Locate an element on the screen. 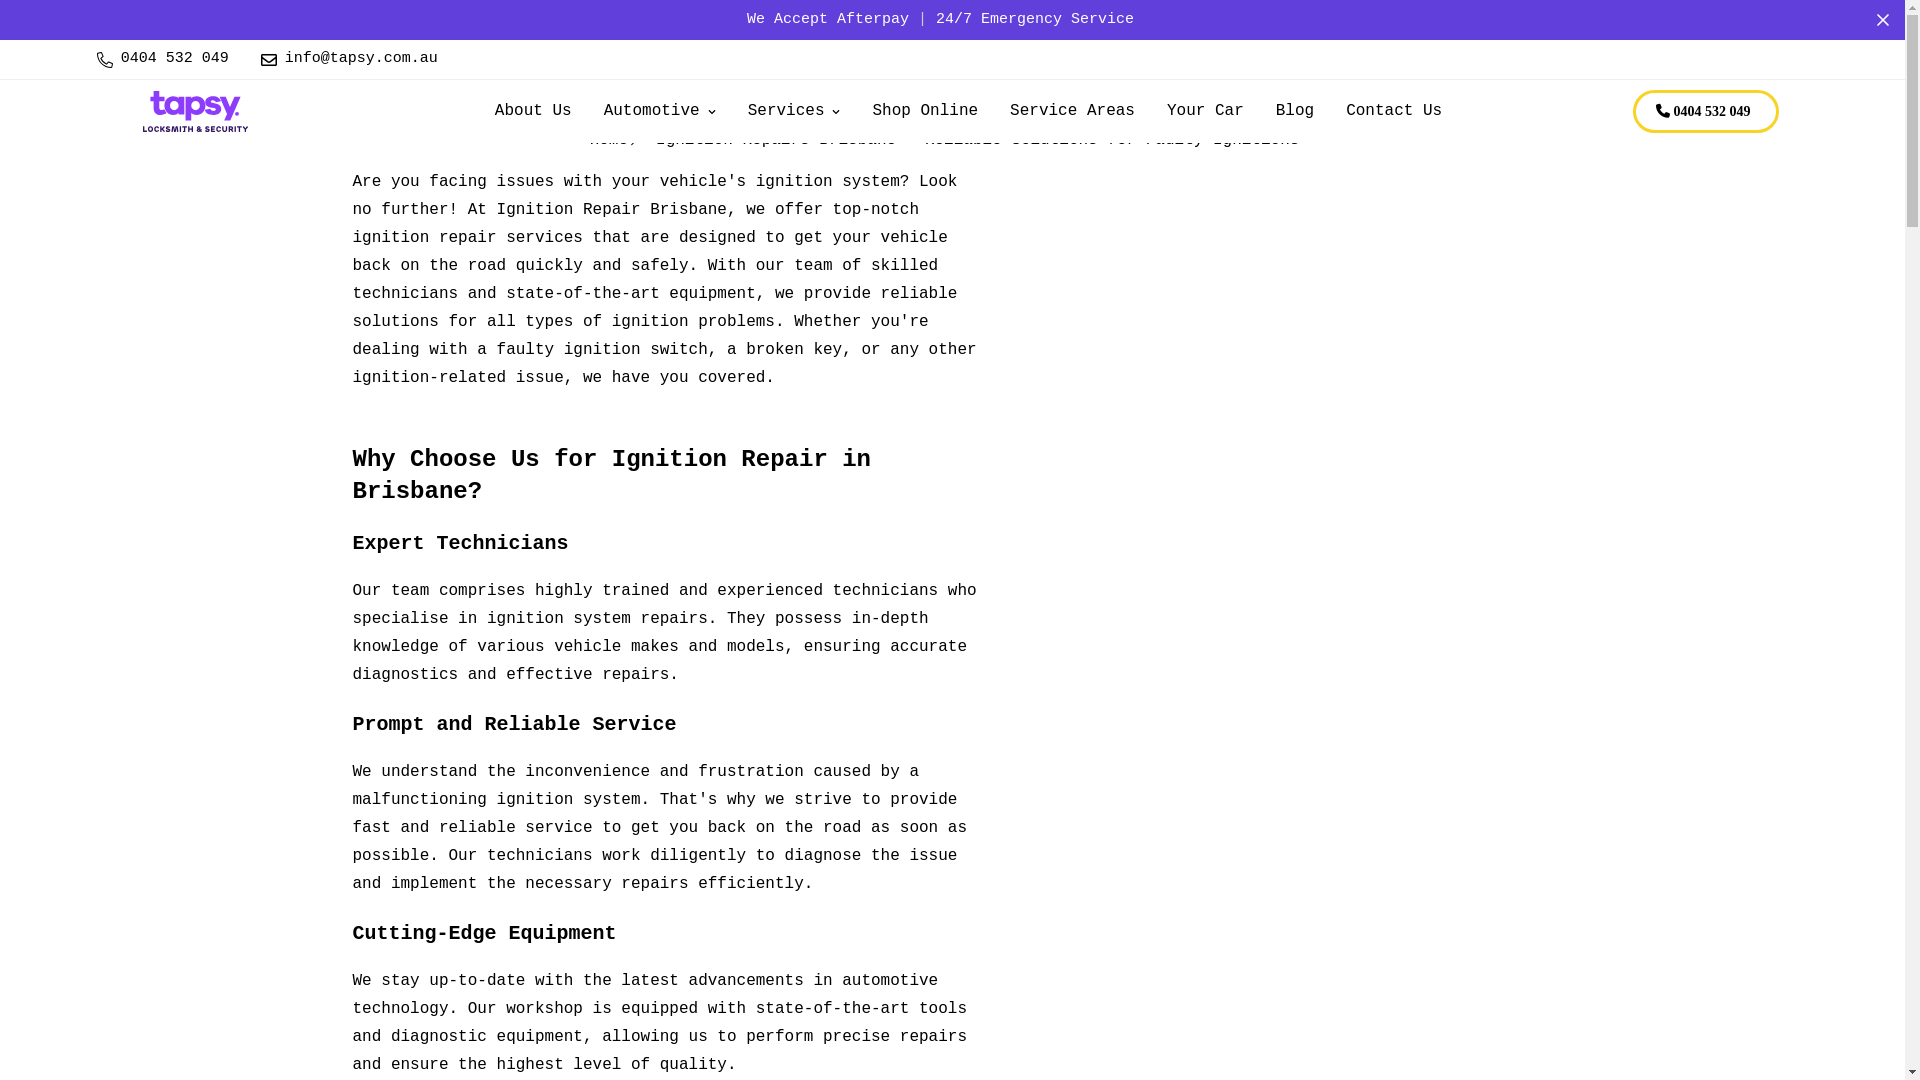 The height and width of the screenshot is (1080, 1920). About Us is located at coordinates (534, 112).